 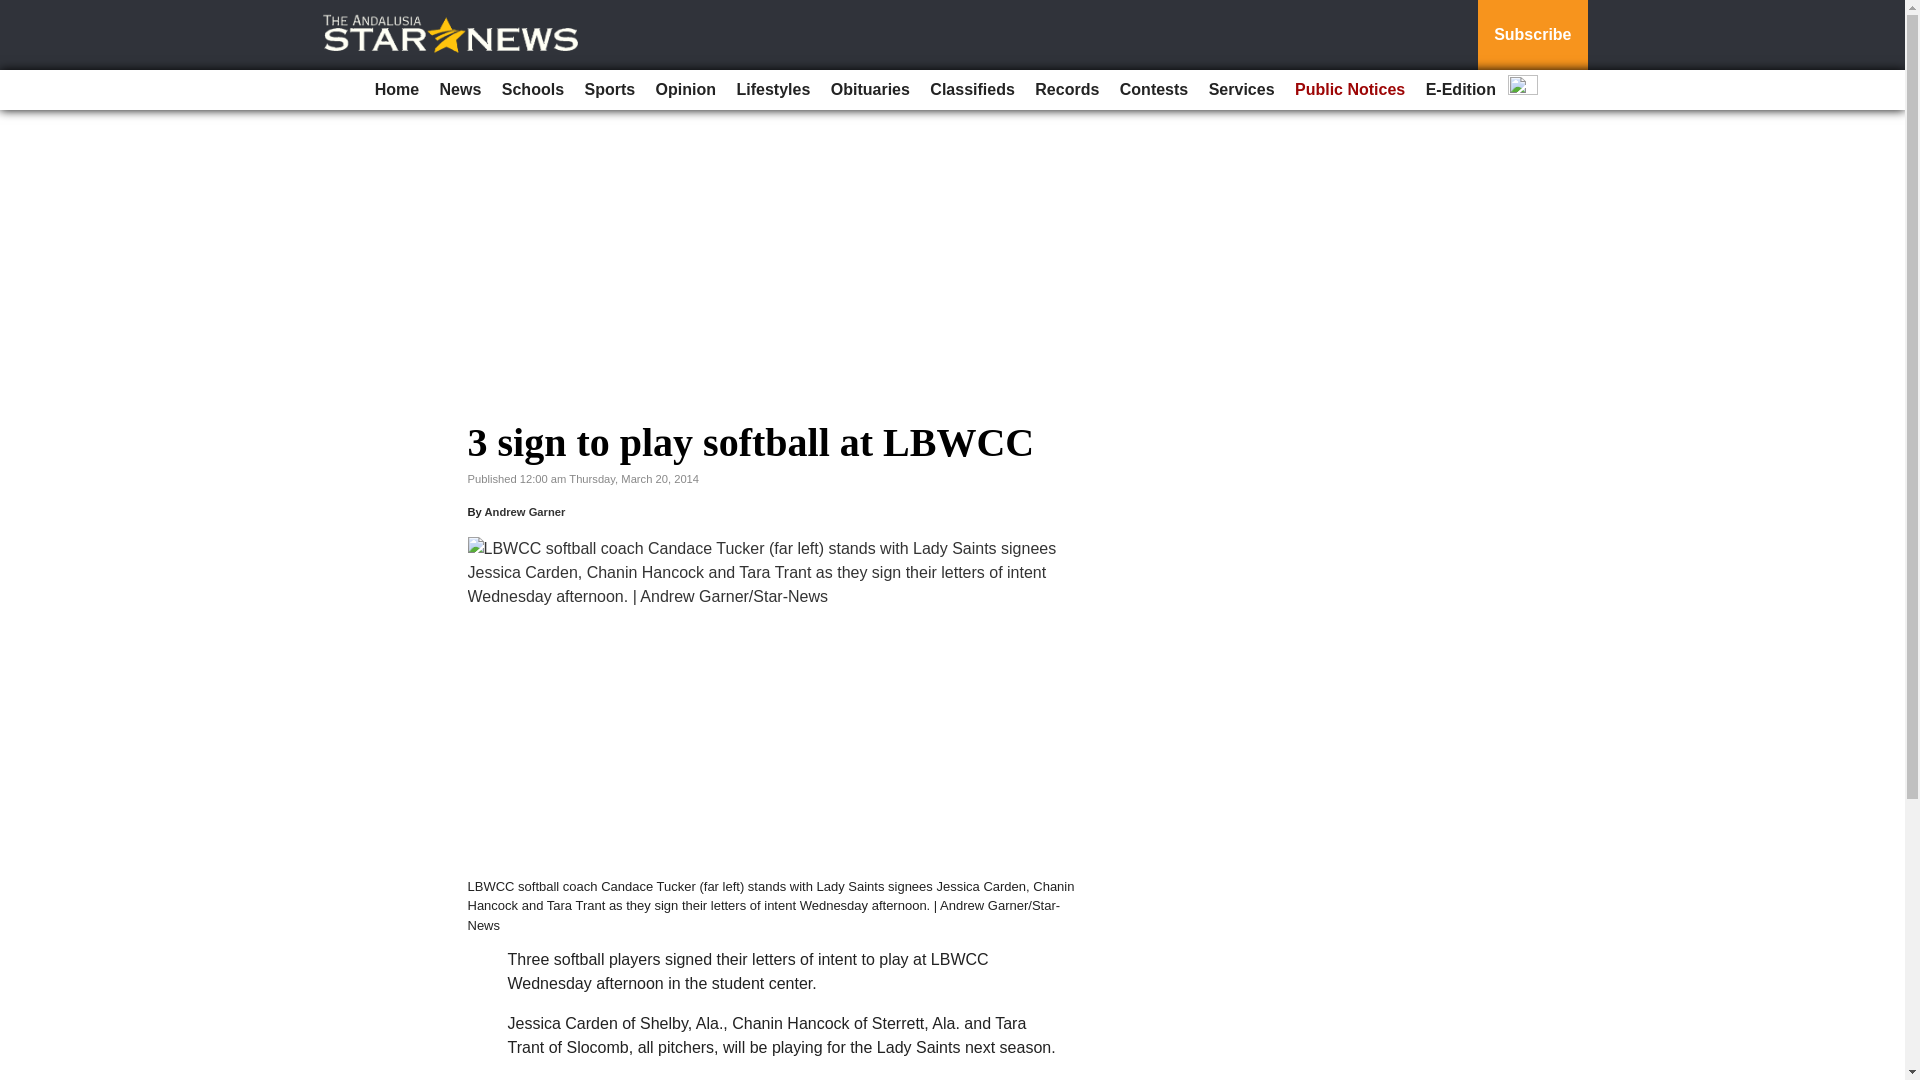 What do you see at coordinates (971, 90) in the screenshot?
I see `Classifieds` at bounding box center [971, 90].